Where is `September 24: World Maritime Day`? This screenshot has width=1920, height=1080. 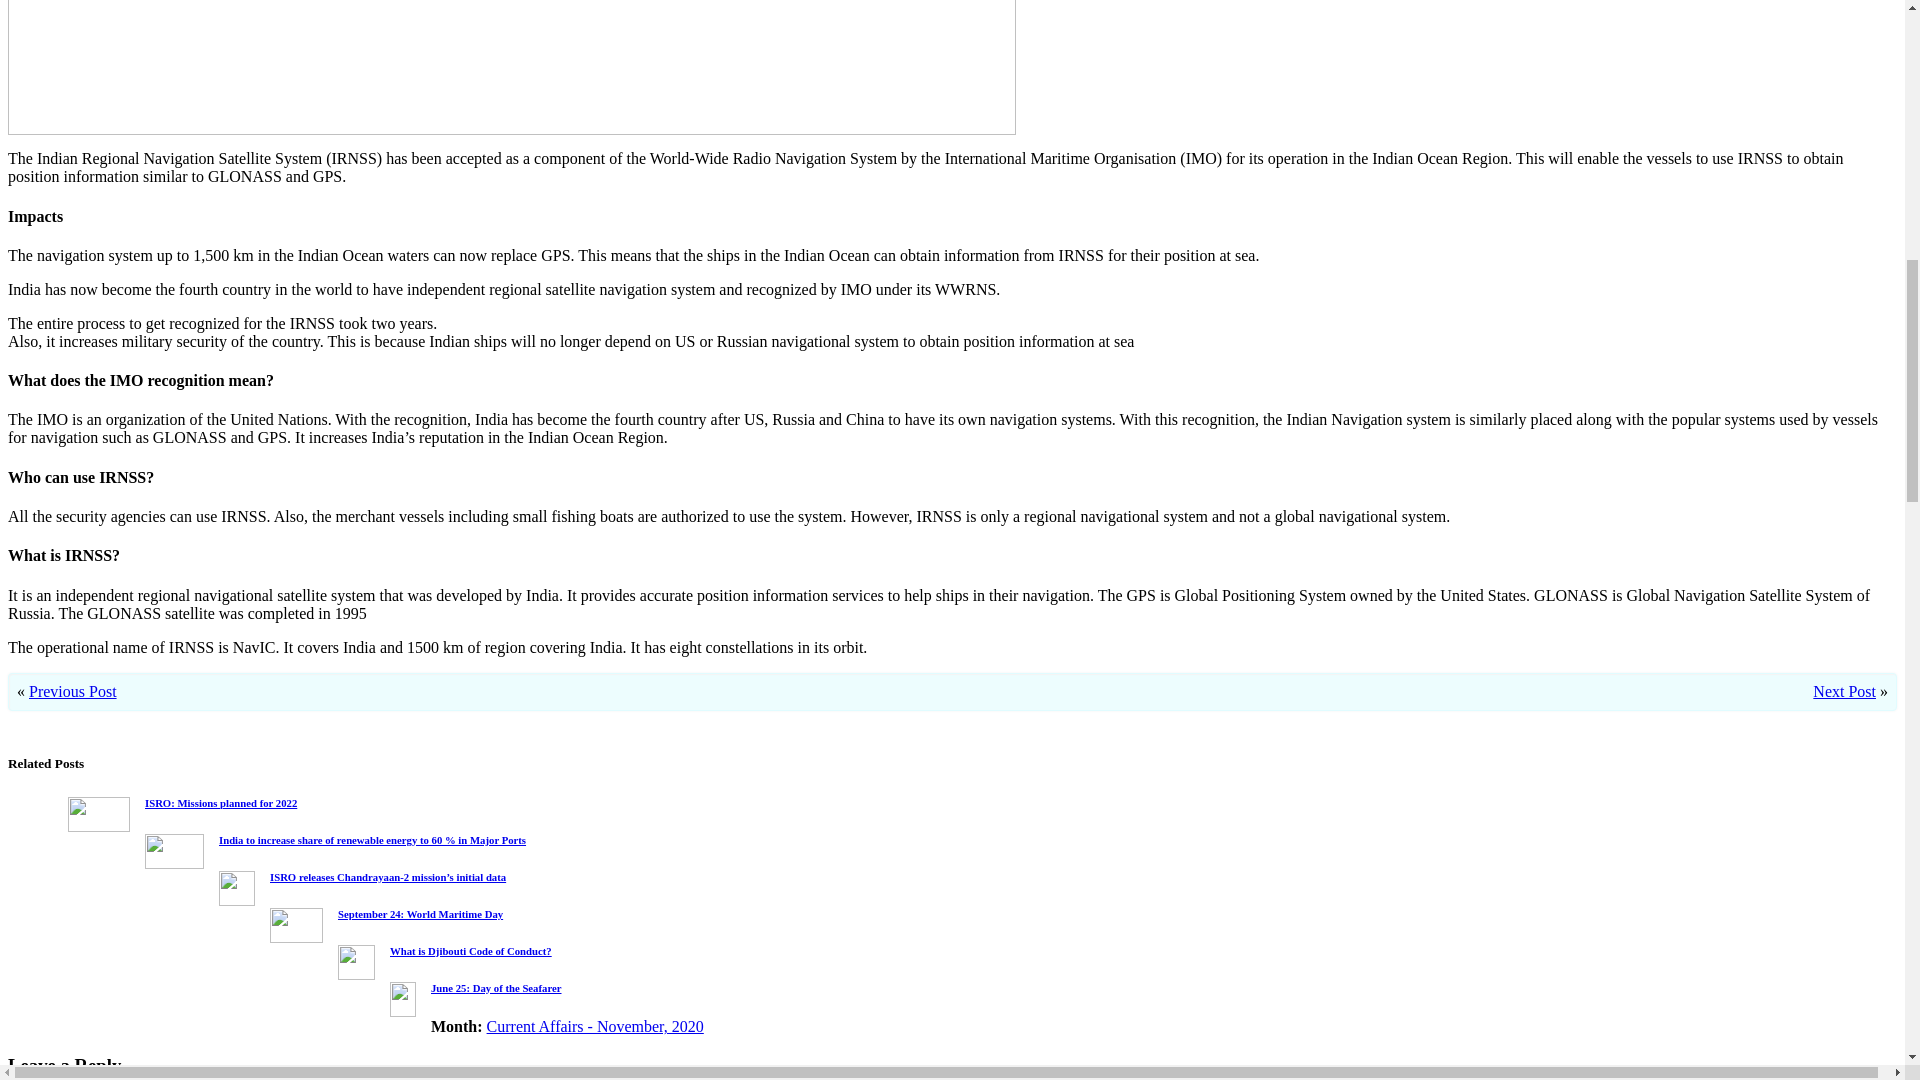 September 24: World Maritime Day is located at coordinates (420, 914).